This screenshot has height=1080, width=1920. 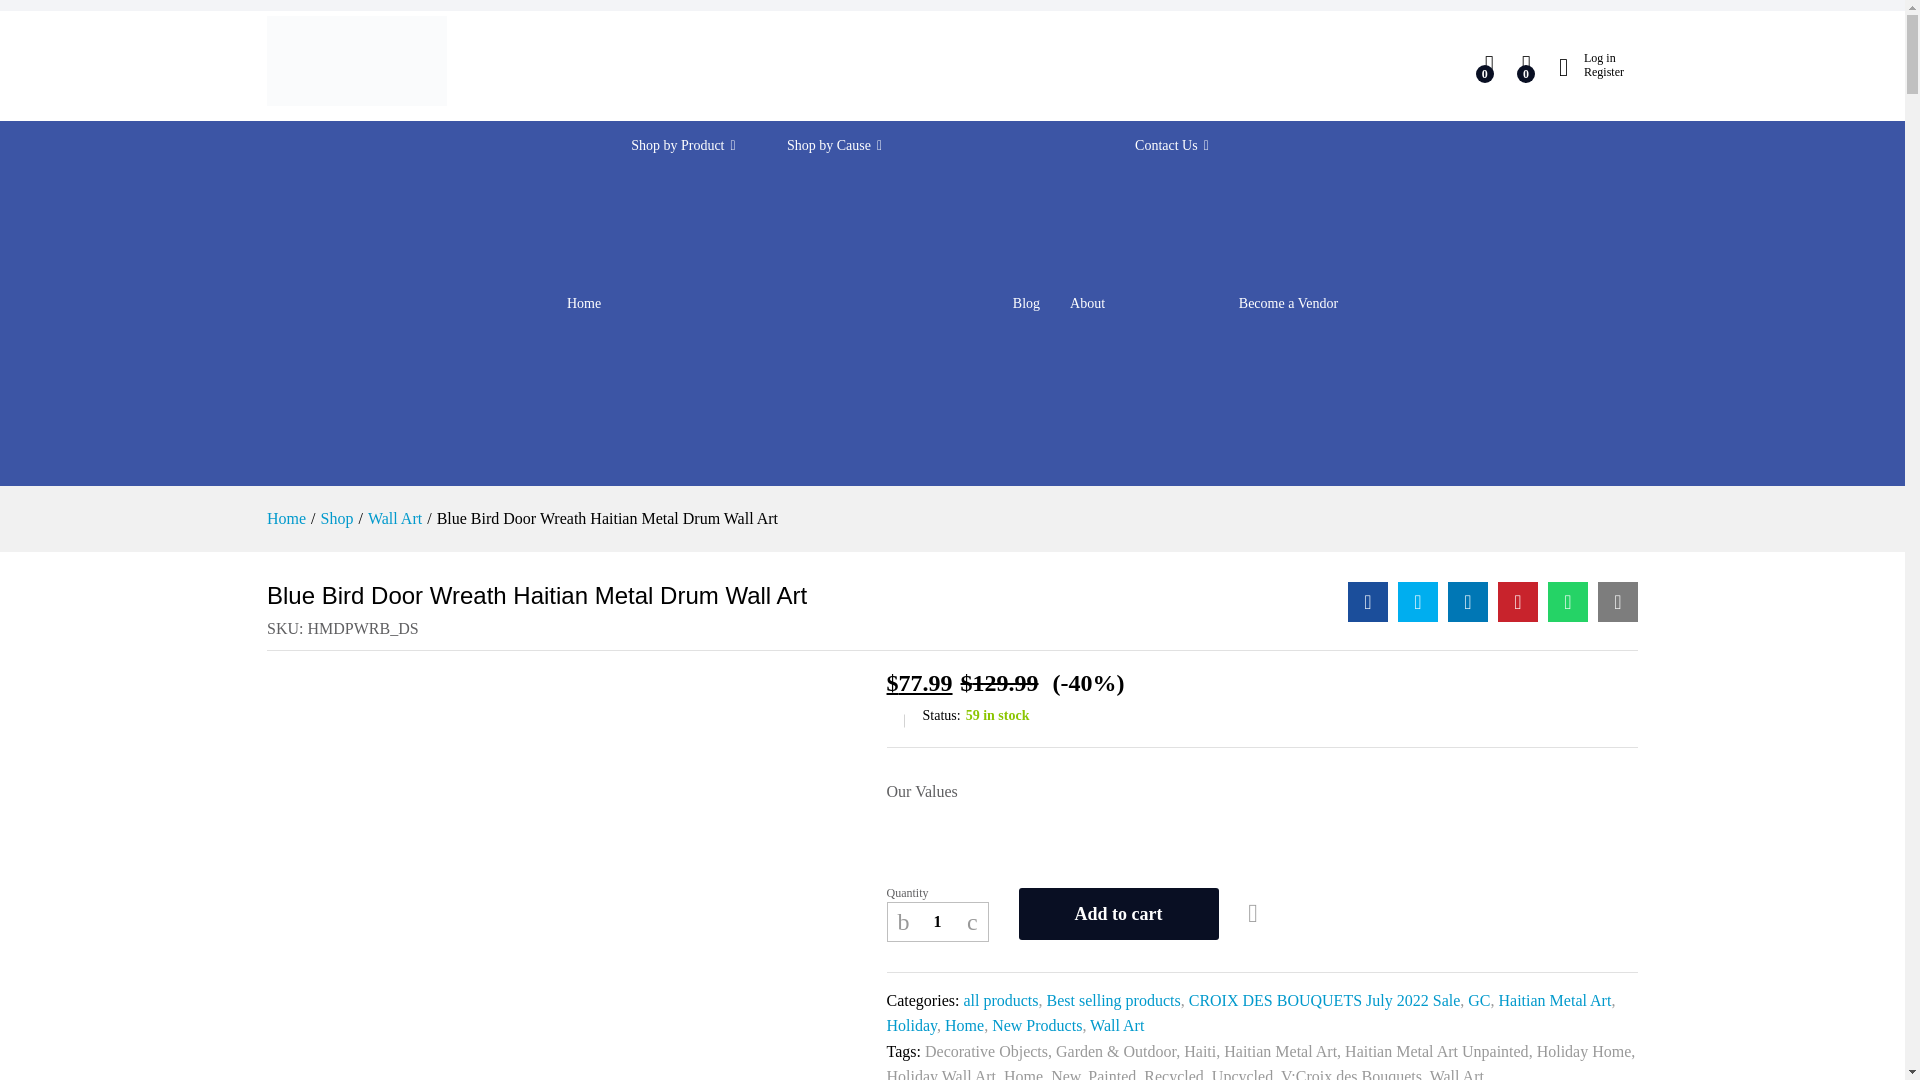 What do you see at coordinates (1592, 57) in the screenshot?
I see `Log in` at bounding box center [1592, 57].